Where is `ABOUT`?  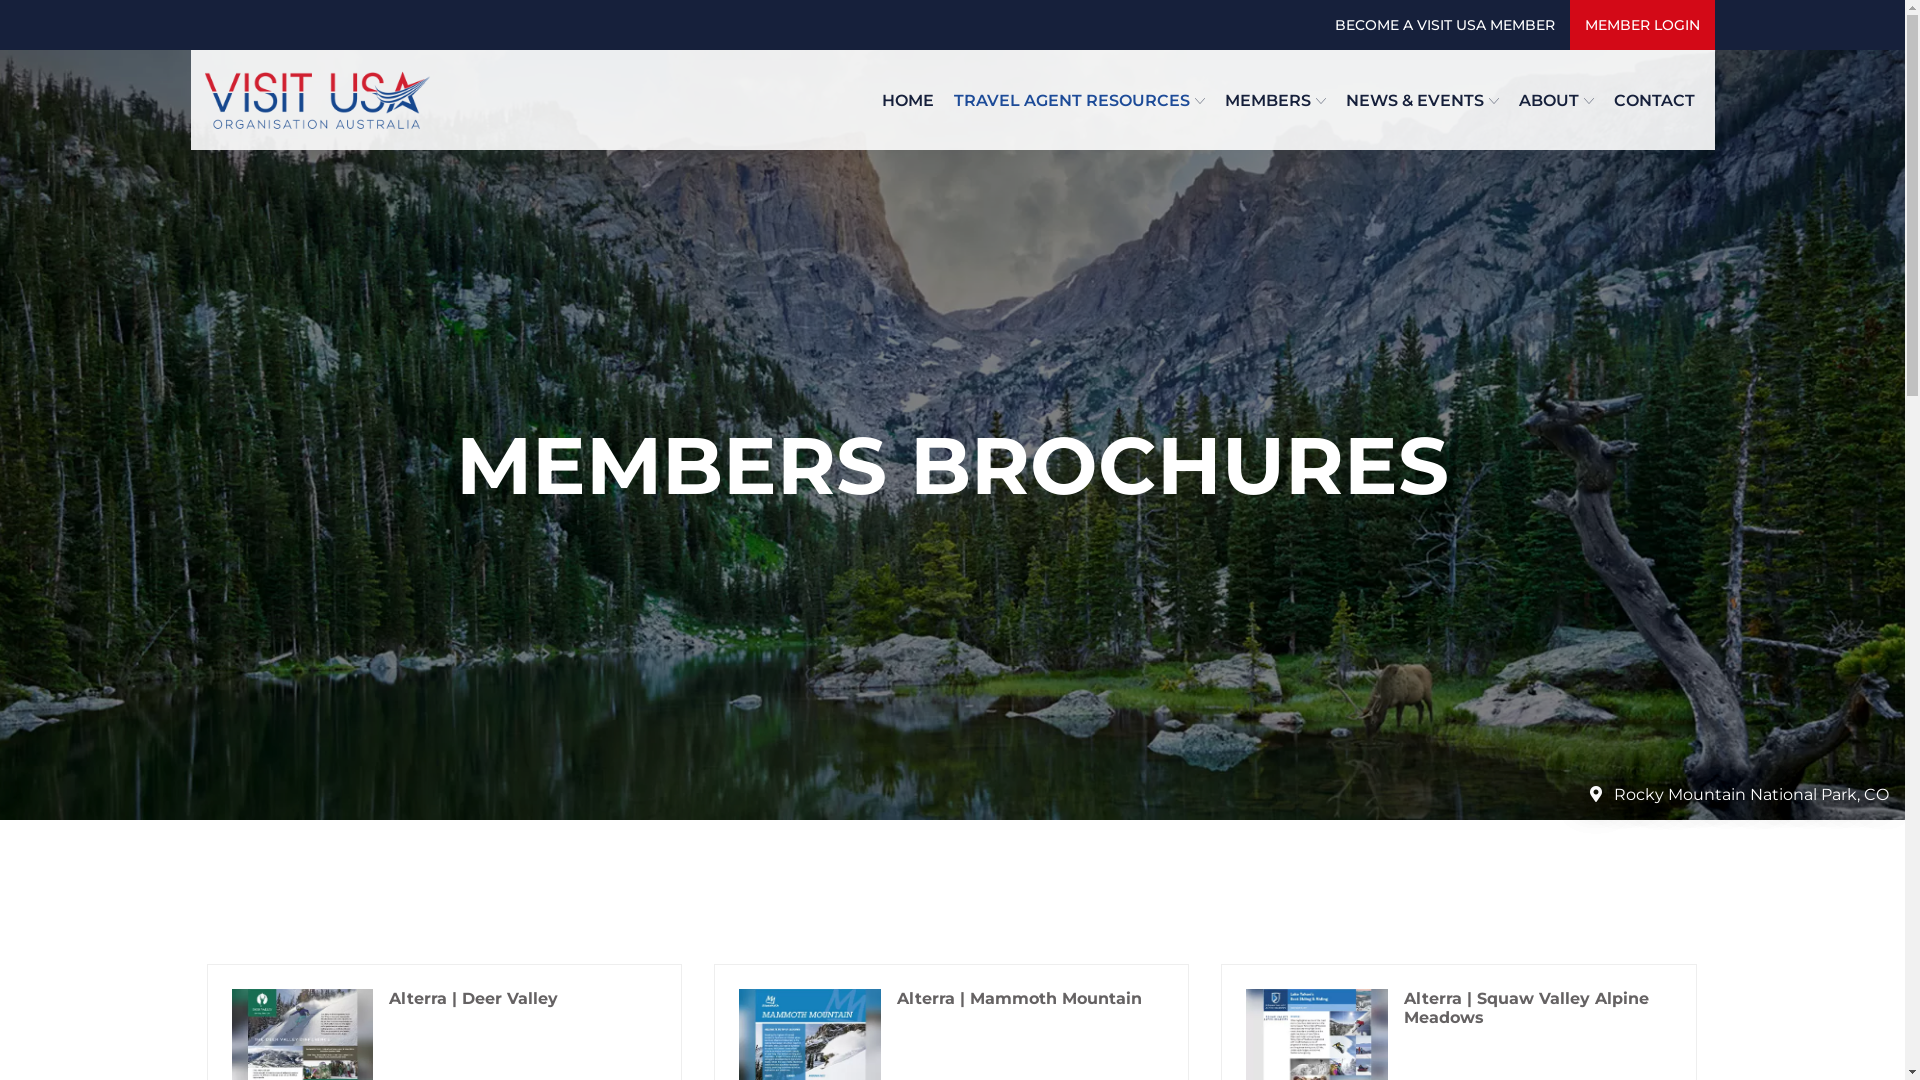 ABOUT is located at coordinates (1556, 100).